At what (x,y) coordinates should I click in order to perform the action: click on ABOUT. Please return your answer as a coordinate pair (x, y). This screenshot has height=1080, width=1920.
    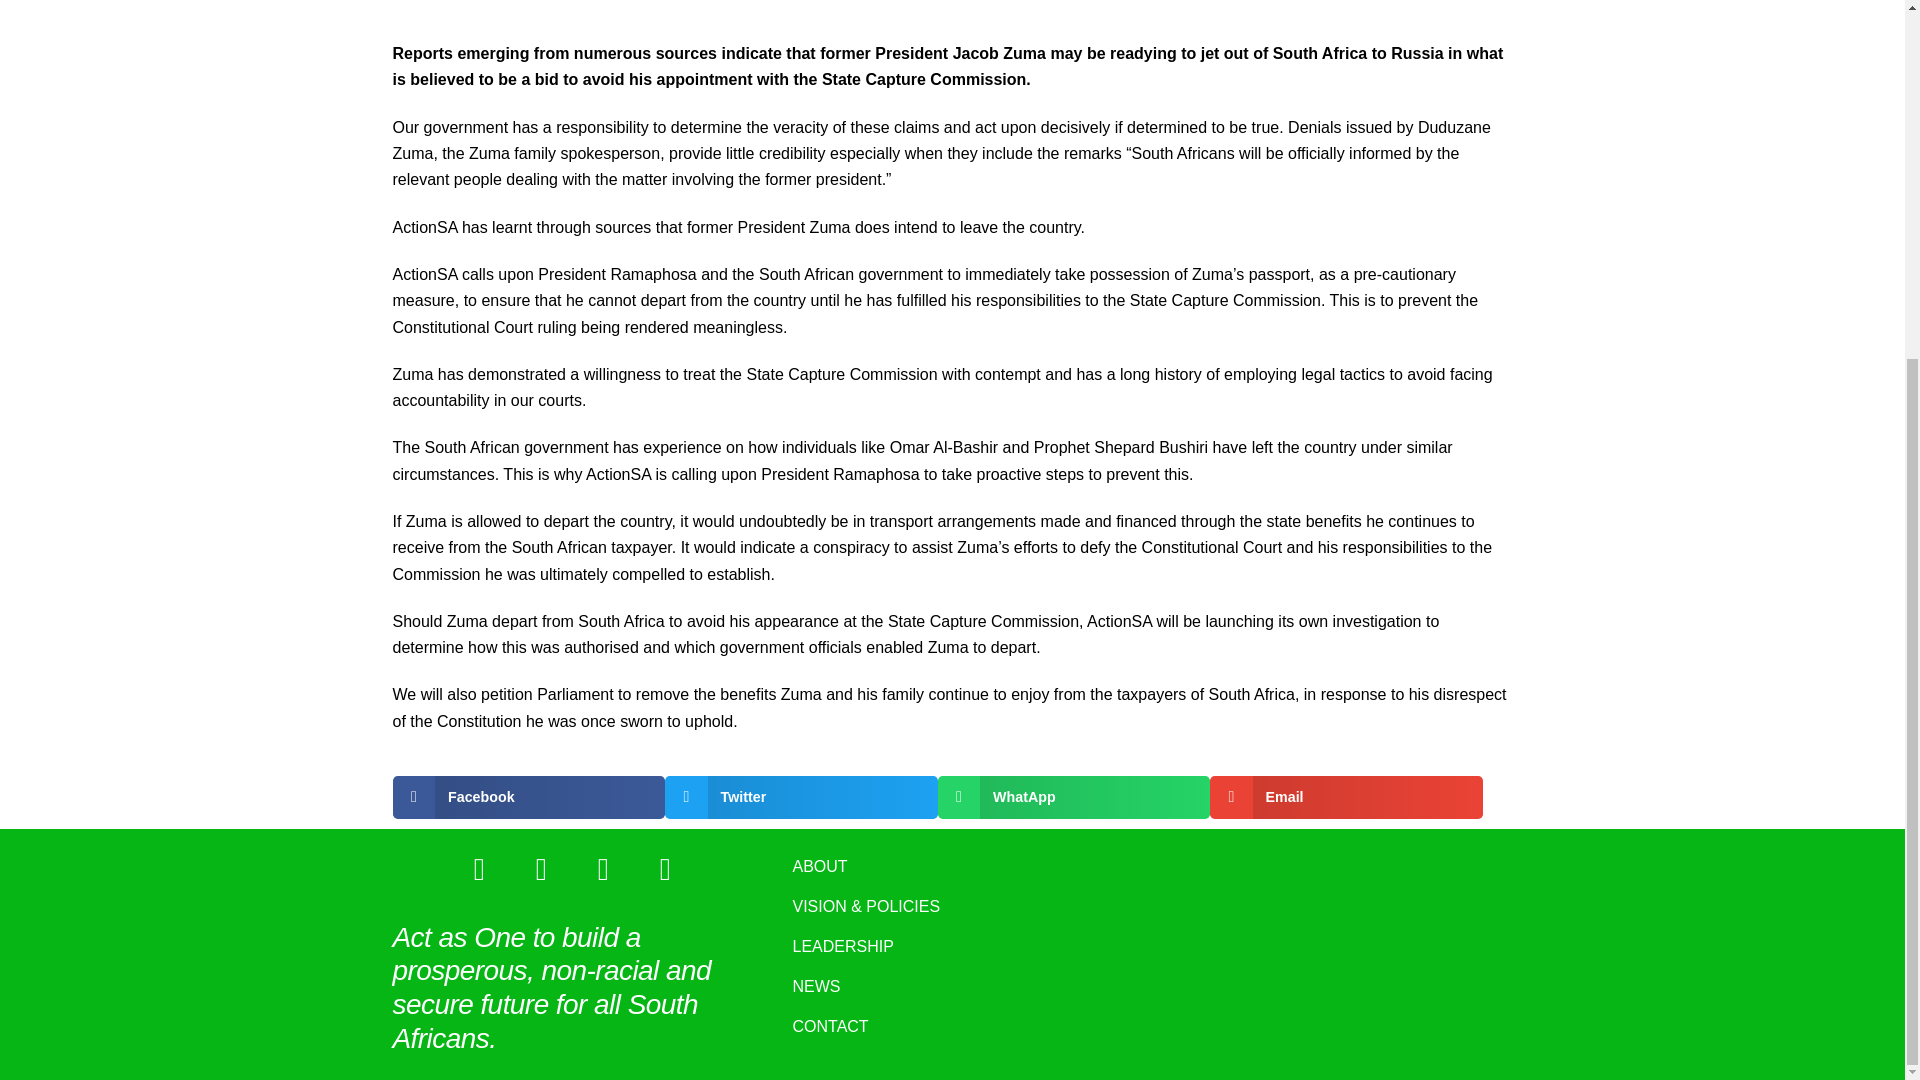
    Looking at the image, I should click on (952, 866).